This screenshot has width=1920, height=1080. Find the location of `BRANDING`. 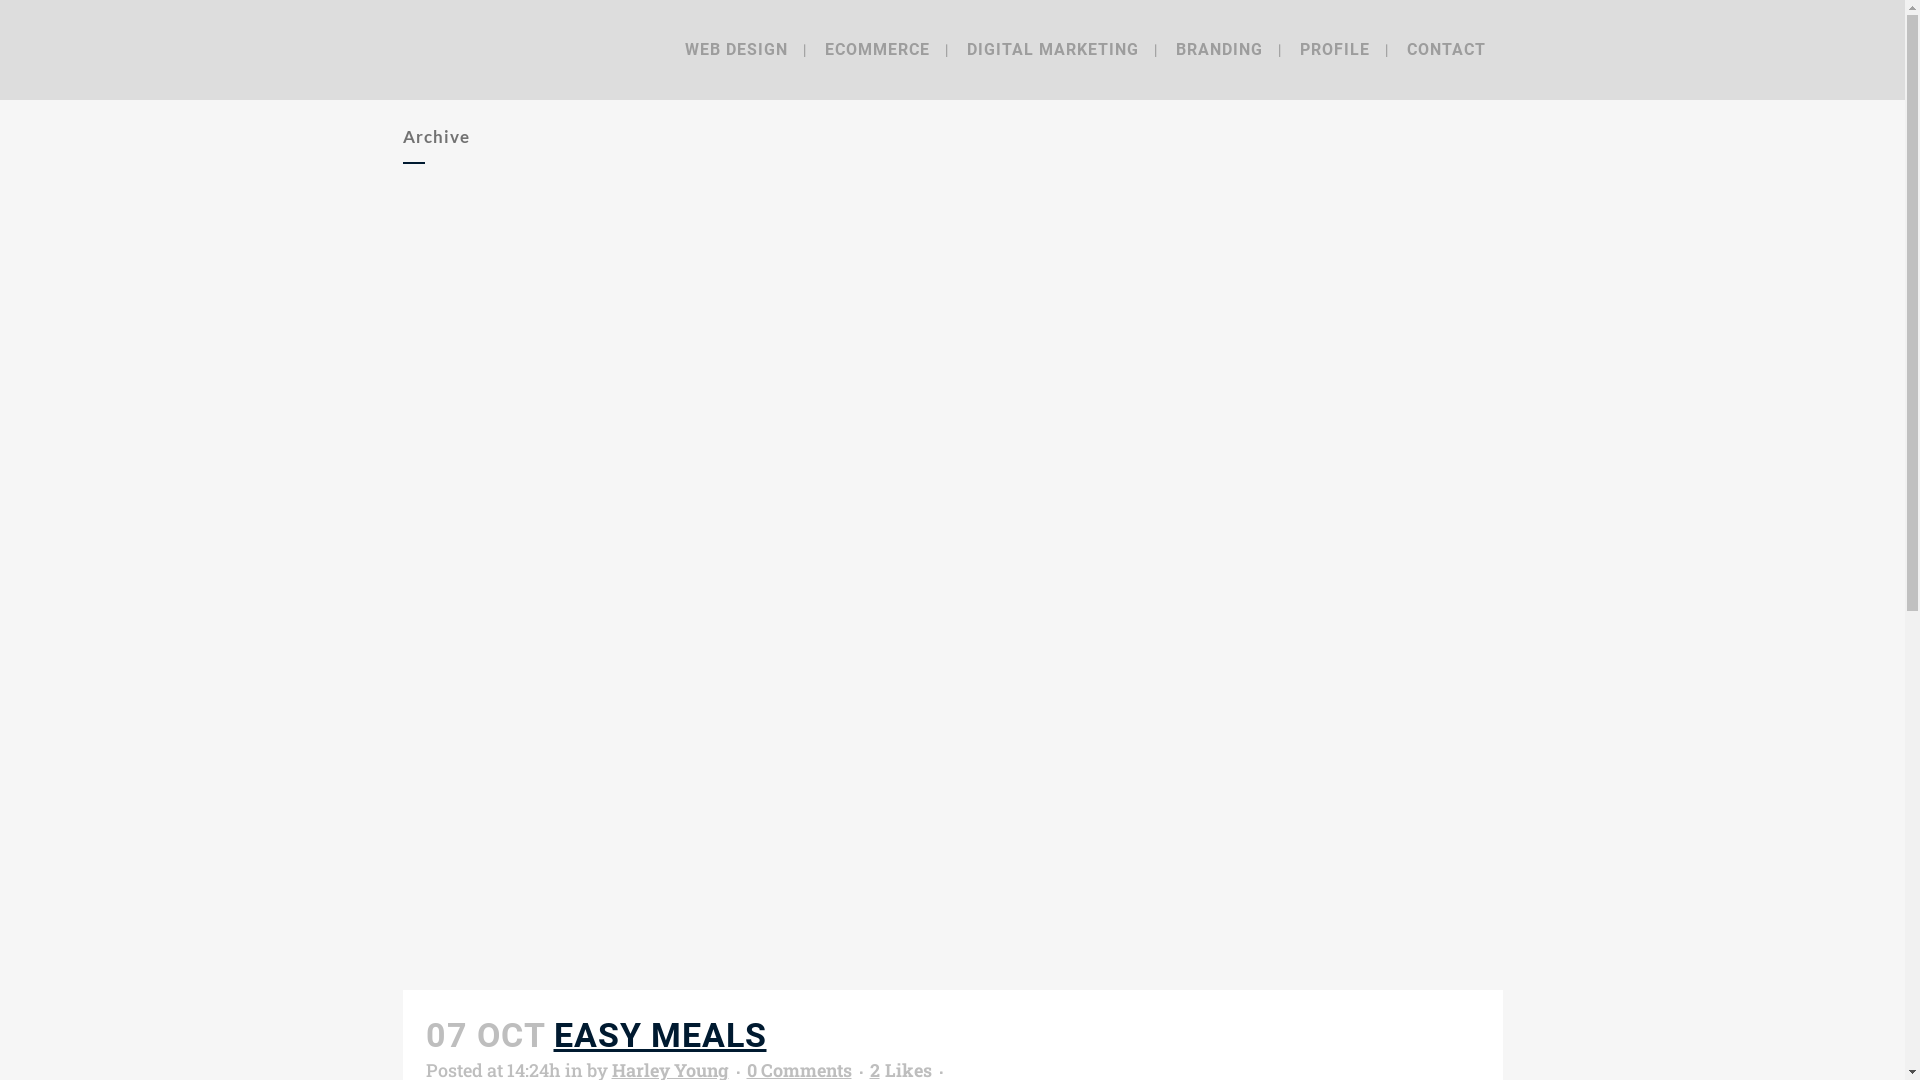

BRANDING is located at coordinates (1218, 50).